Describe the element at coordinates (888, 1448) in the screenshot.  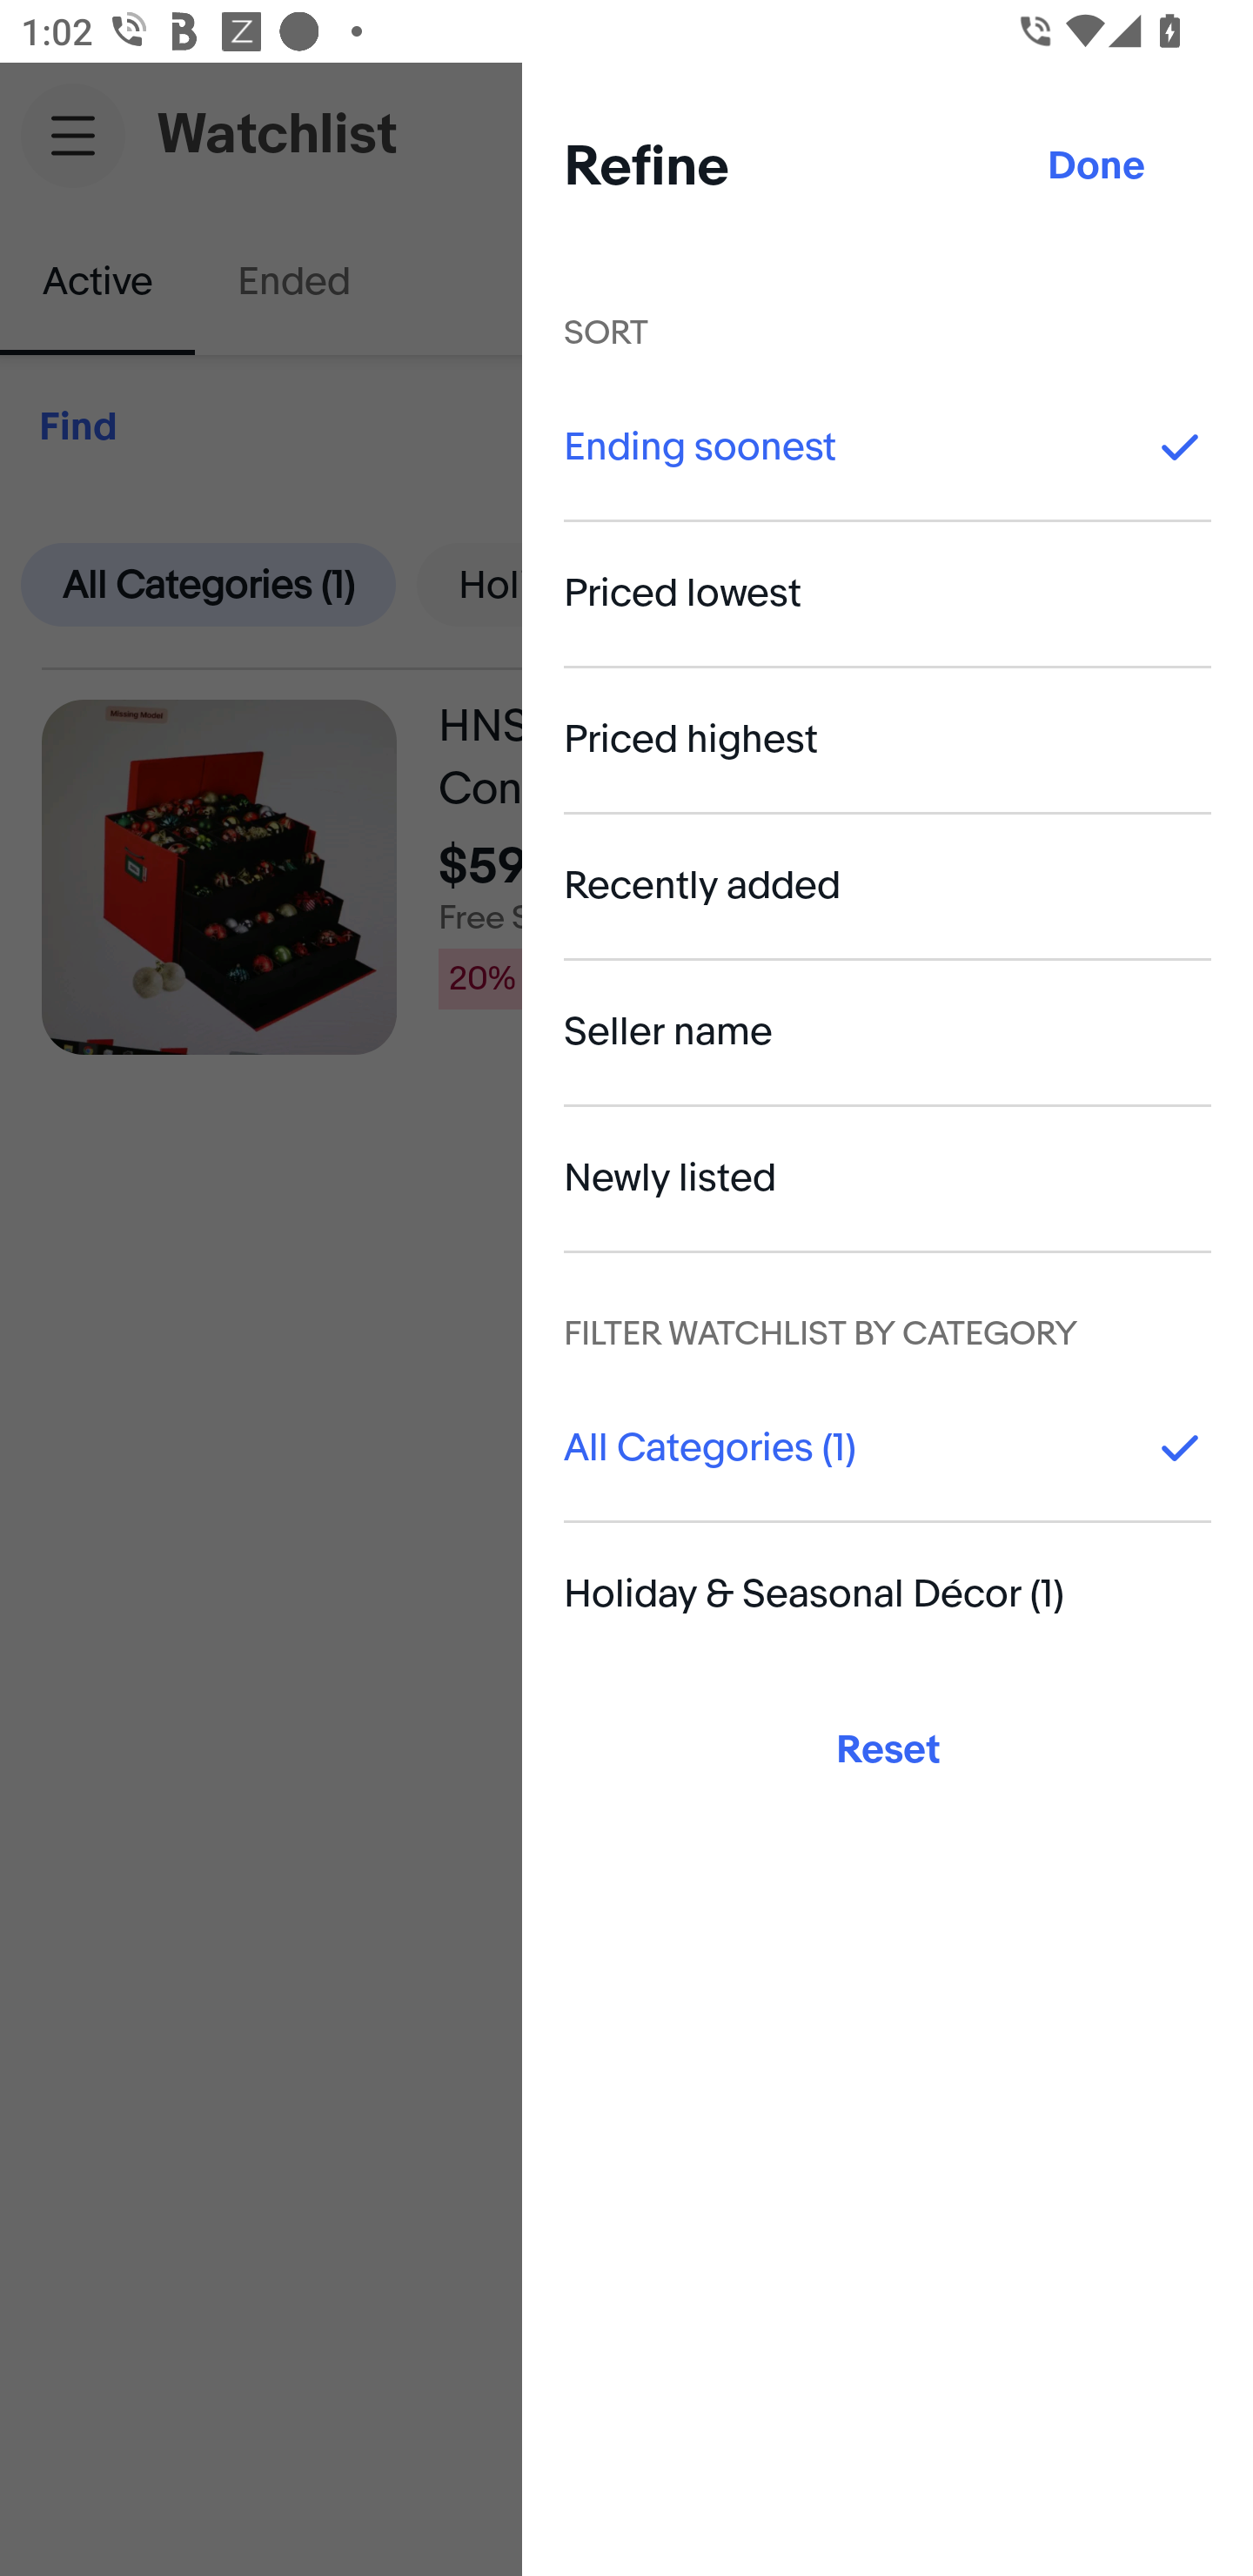
I see `All Categories (1) All Categories, 1 item, 7 of 8` at that location.